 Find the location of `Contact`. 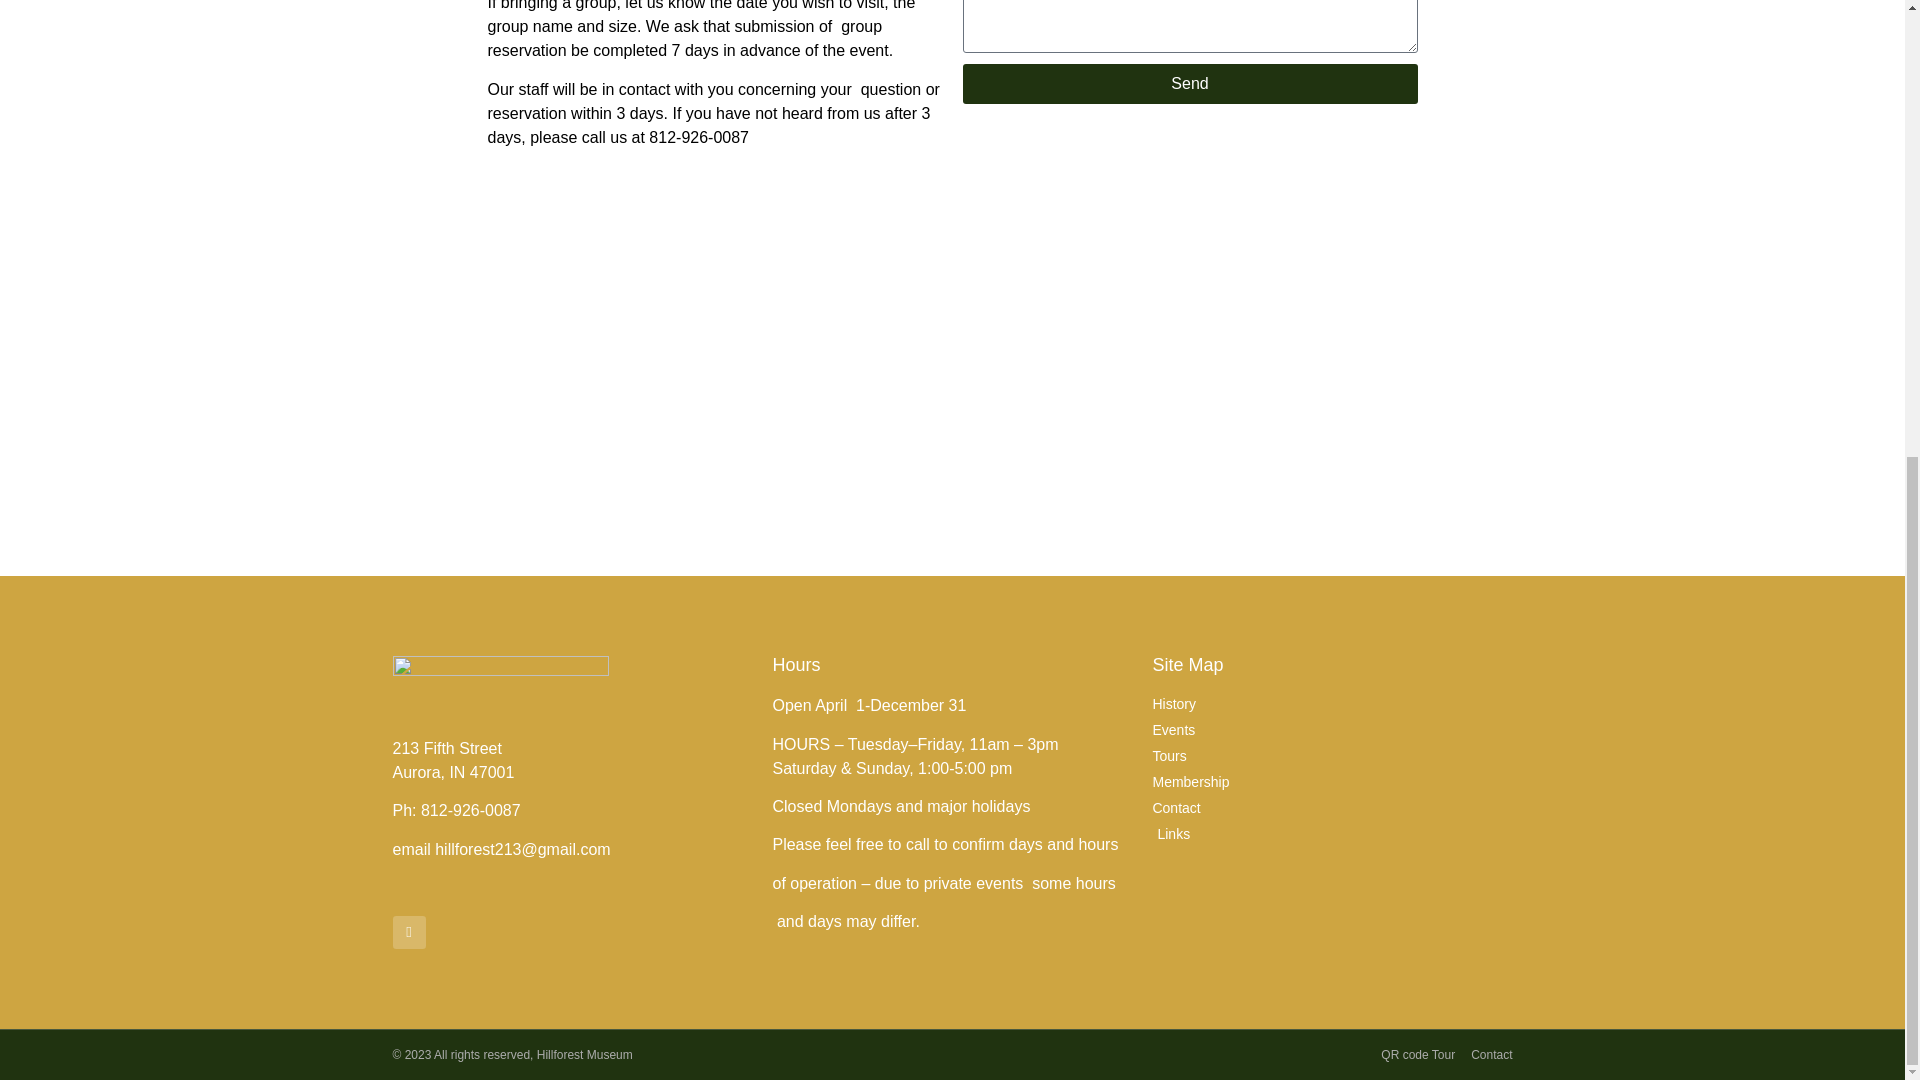

Contact is located at coordinates (1491, 1054).